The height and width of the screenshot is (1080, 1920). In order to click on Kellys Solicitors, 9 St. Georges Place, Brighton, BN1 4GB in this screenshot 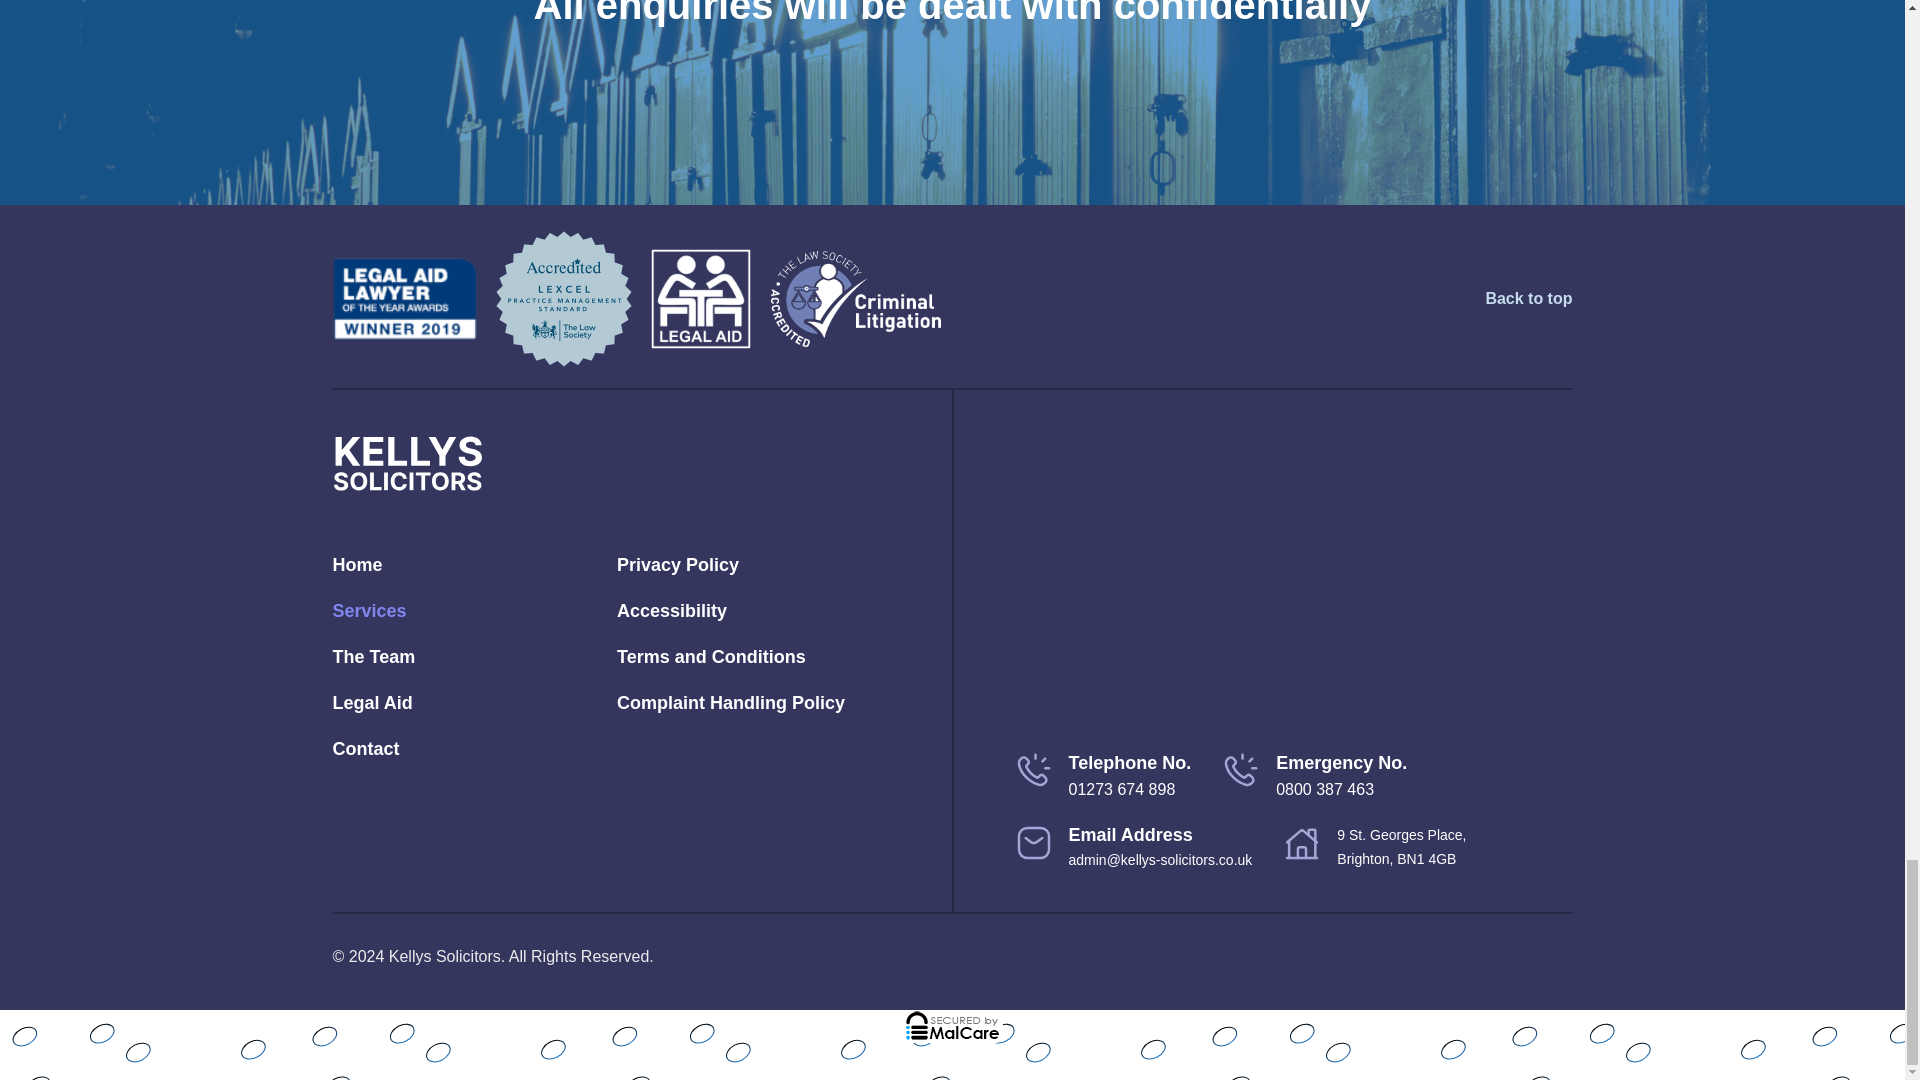, I will do `click(1292, 580)`.